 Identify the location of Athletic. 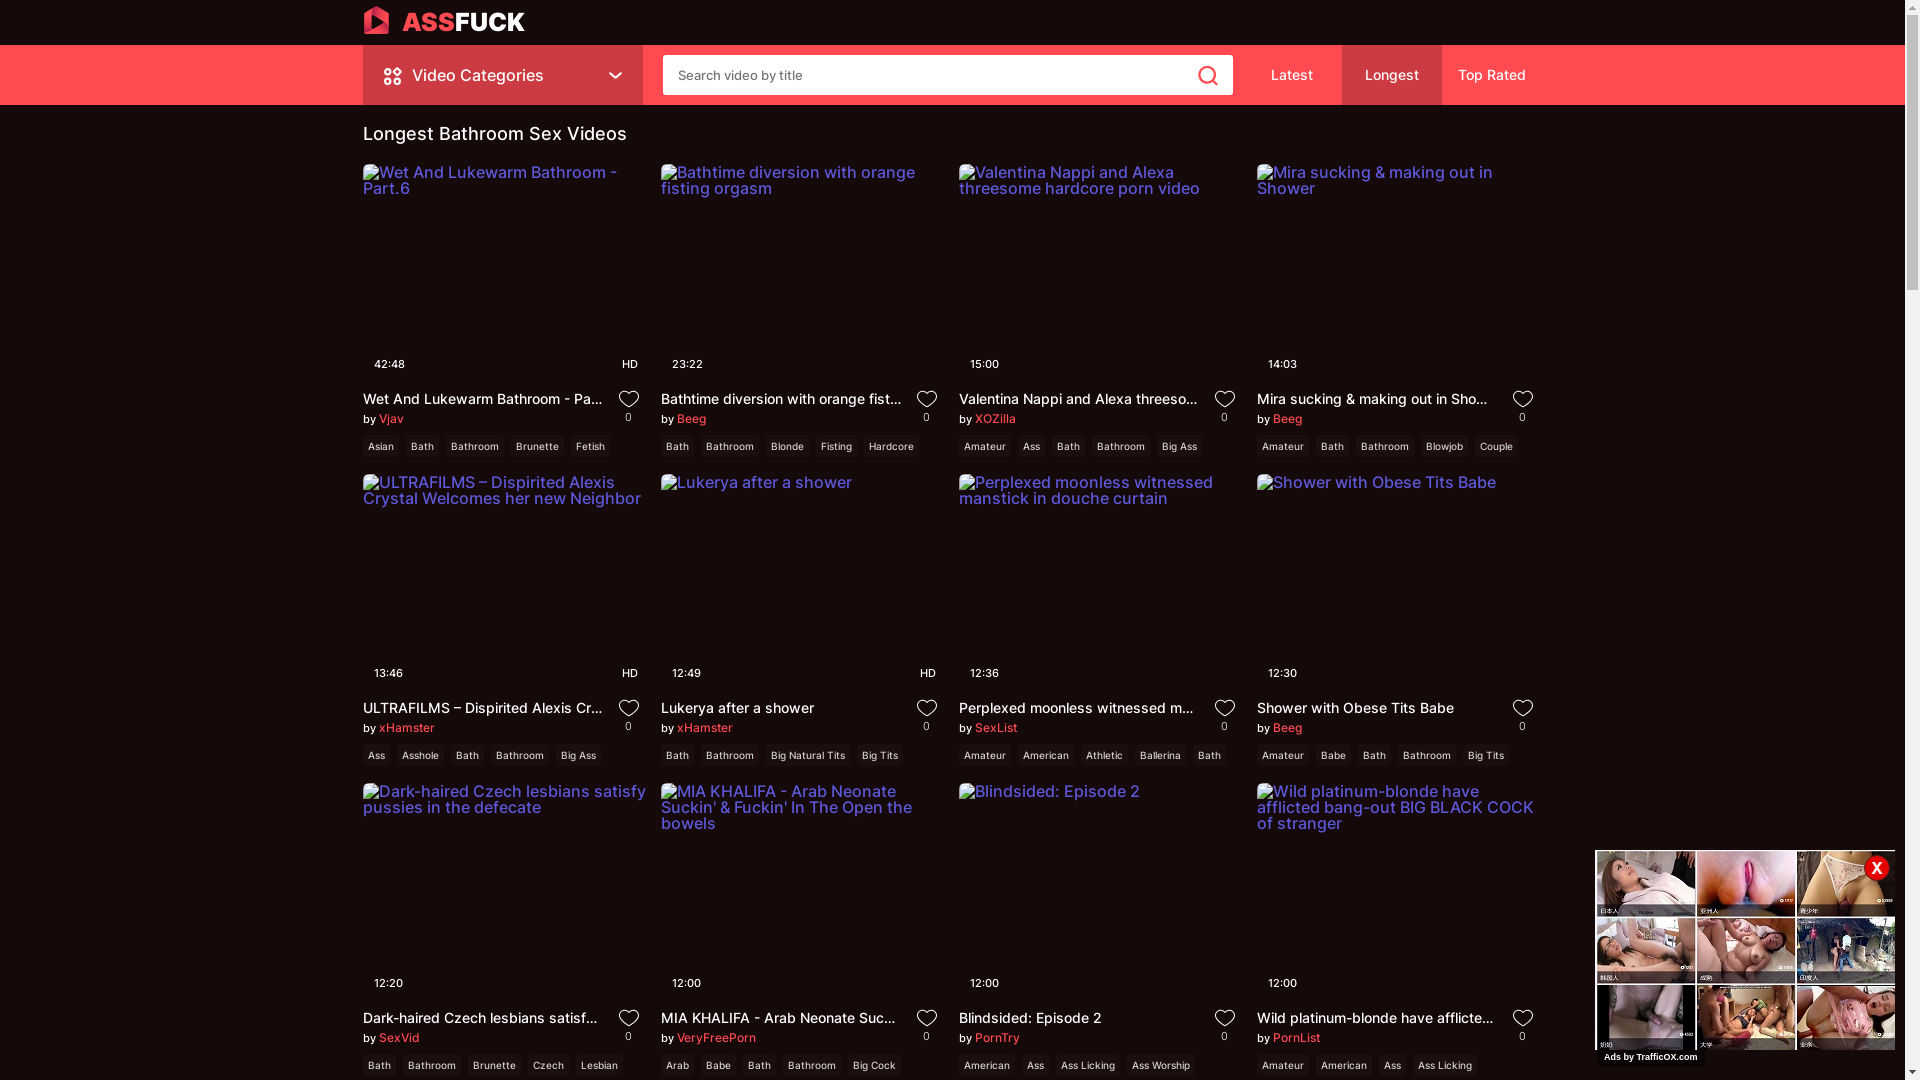
(1104, 755).